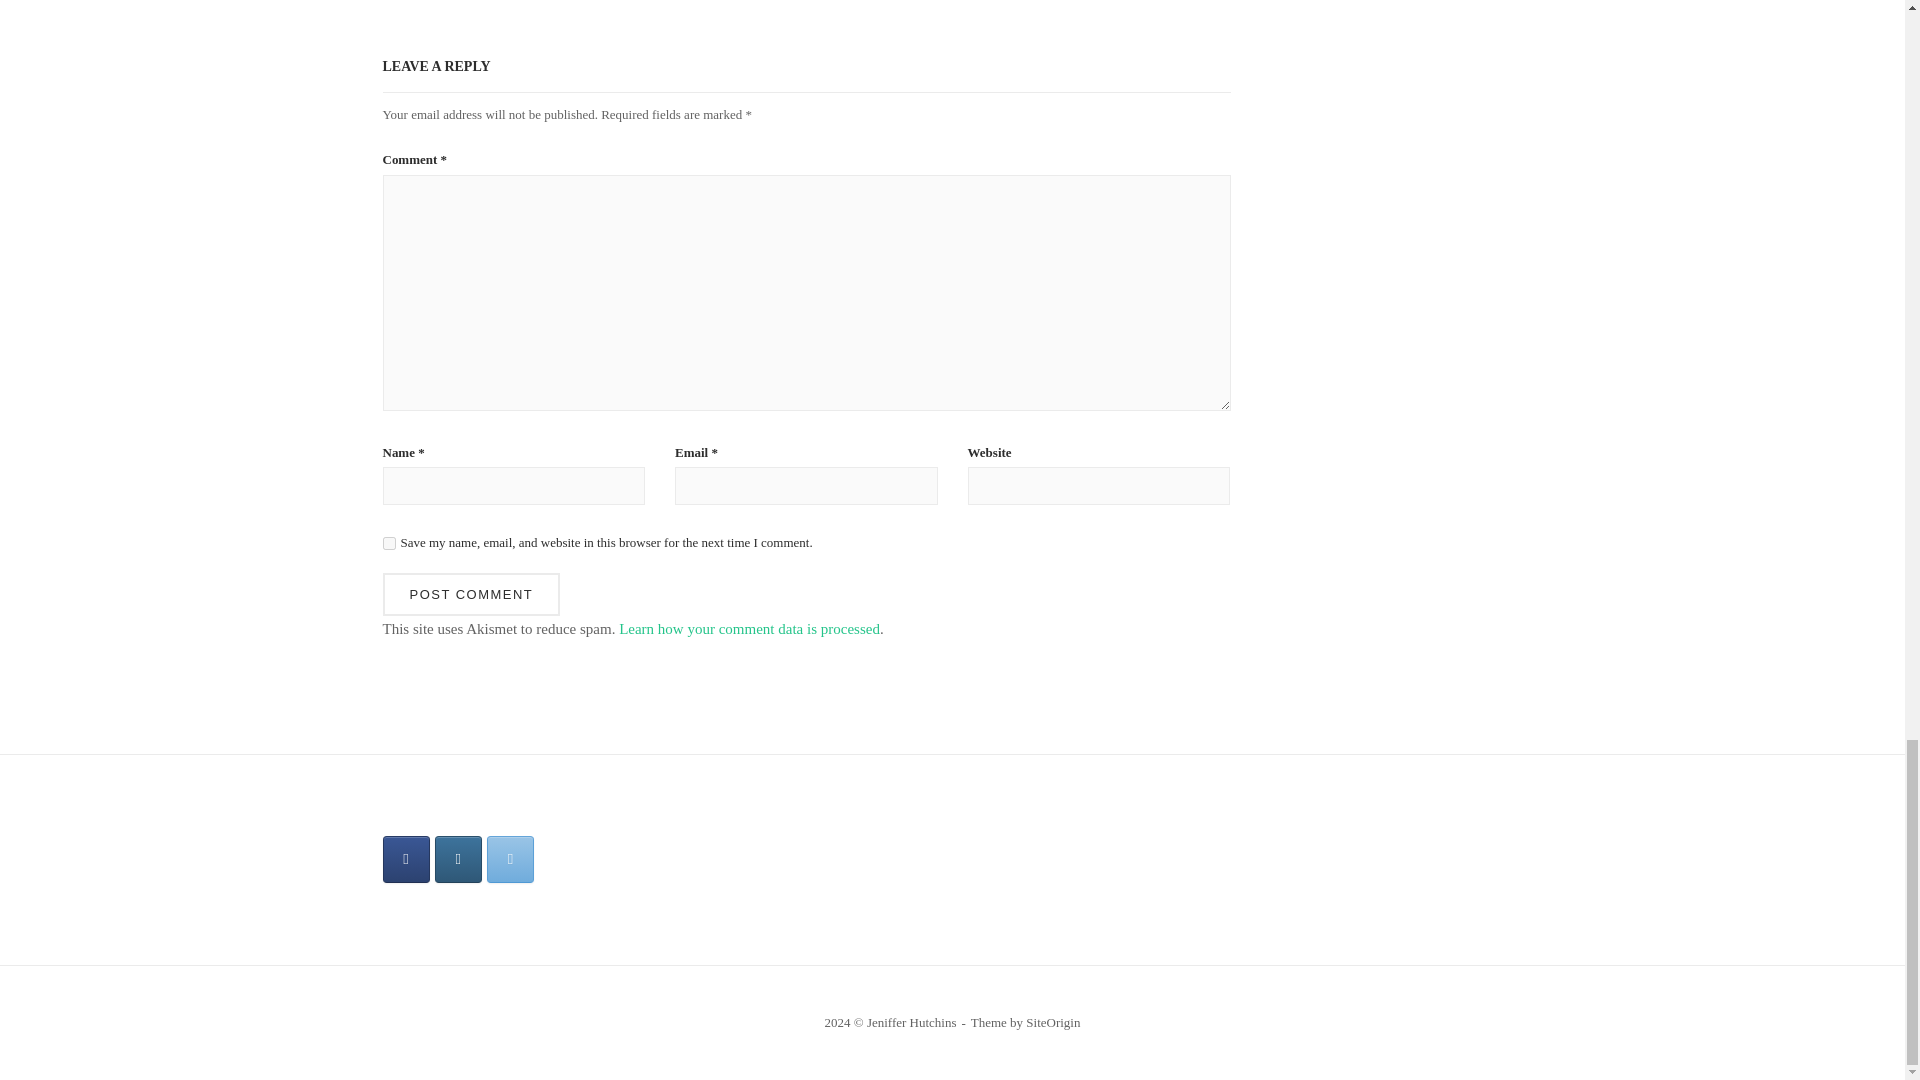 Image resolution: width=1920 pixels, height=1080 pixels. Describe the element at coordinates (510, 859) in the screenshot. I see `Jeniffer Hutchins on Envelope` at that location.